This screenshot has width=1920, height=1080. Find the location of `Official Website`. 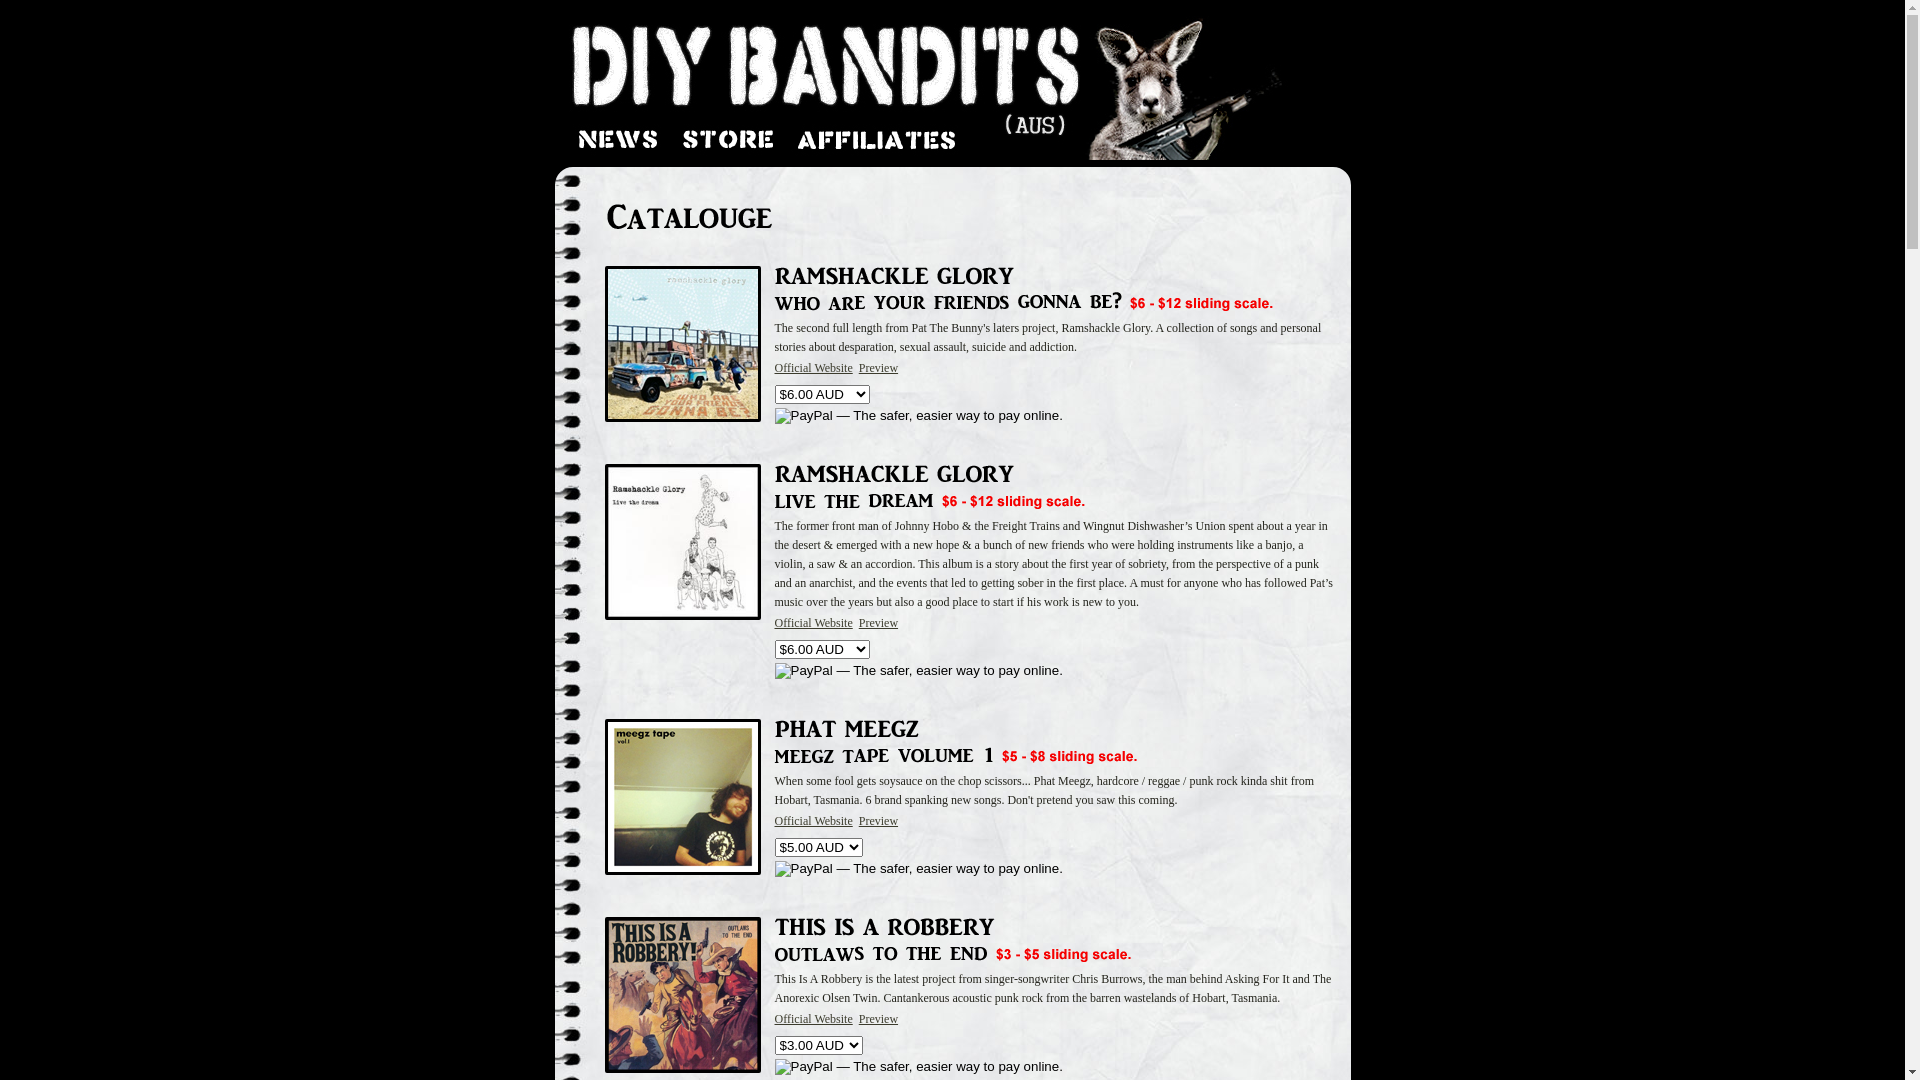

Official Website is located at coordinates (813, 1019).